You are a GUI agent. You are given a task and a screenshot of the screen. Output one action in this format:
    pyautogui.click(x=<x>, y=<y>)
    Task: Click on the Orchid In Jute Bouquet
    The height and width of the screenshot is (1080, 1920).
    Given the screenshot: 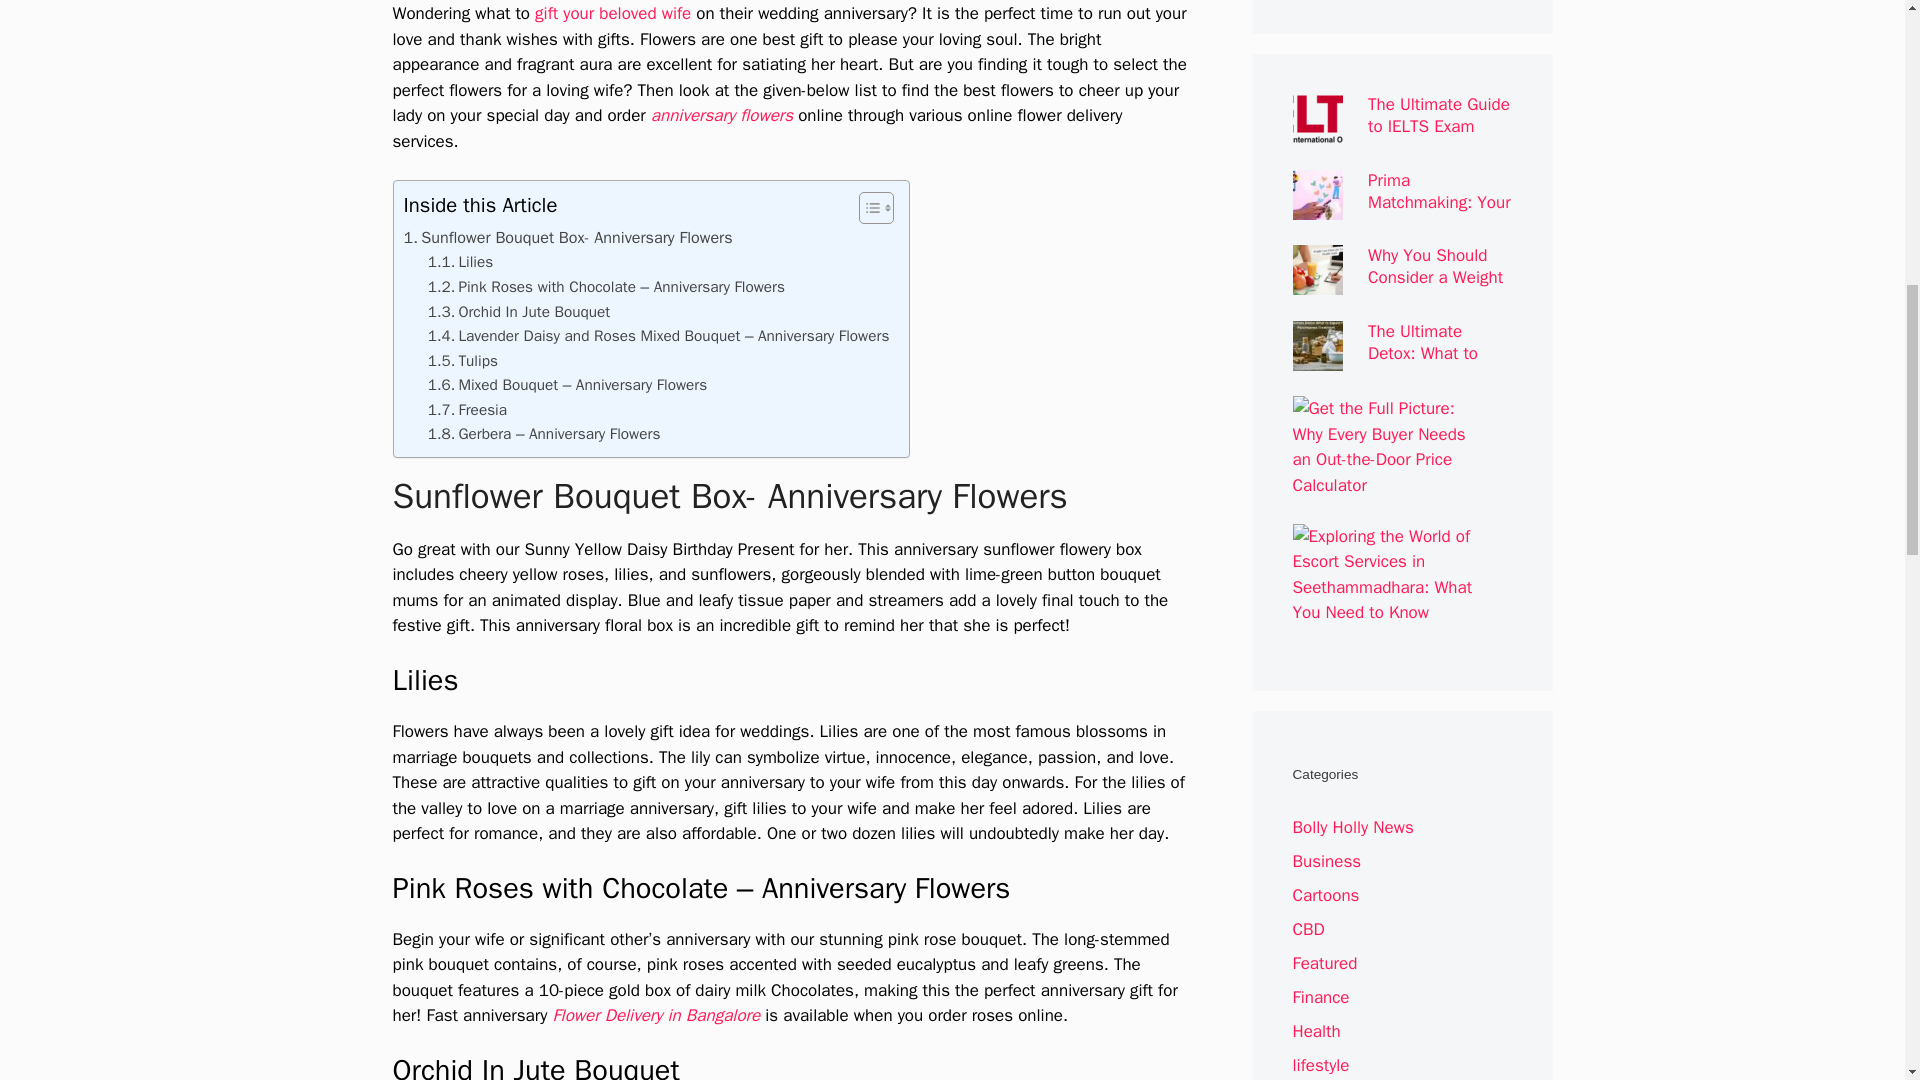 What is the action you would take?
    pyautogui.click(x=519, y=312)
    